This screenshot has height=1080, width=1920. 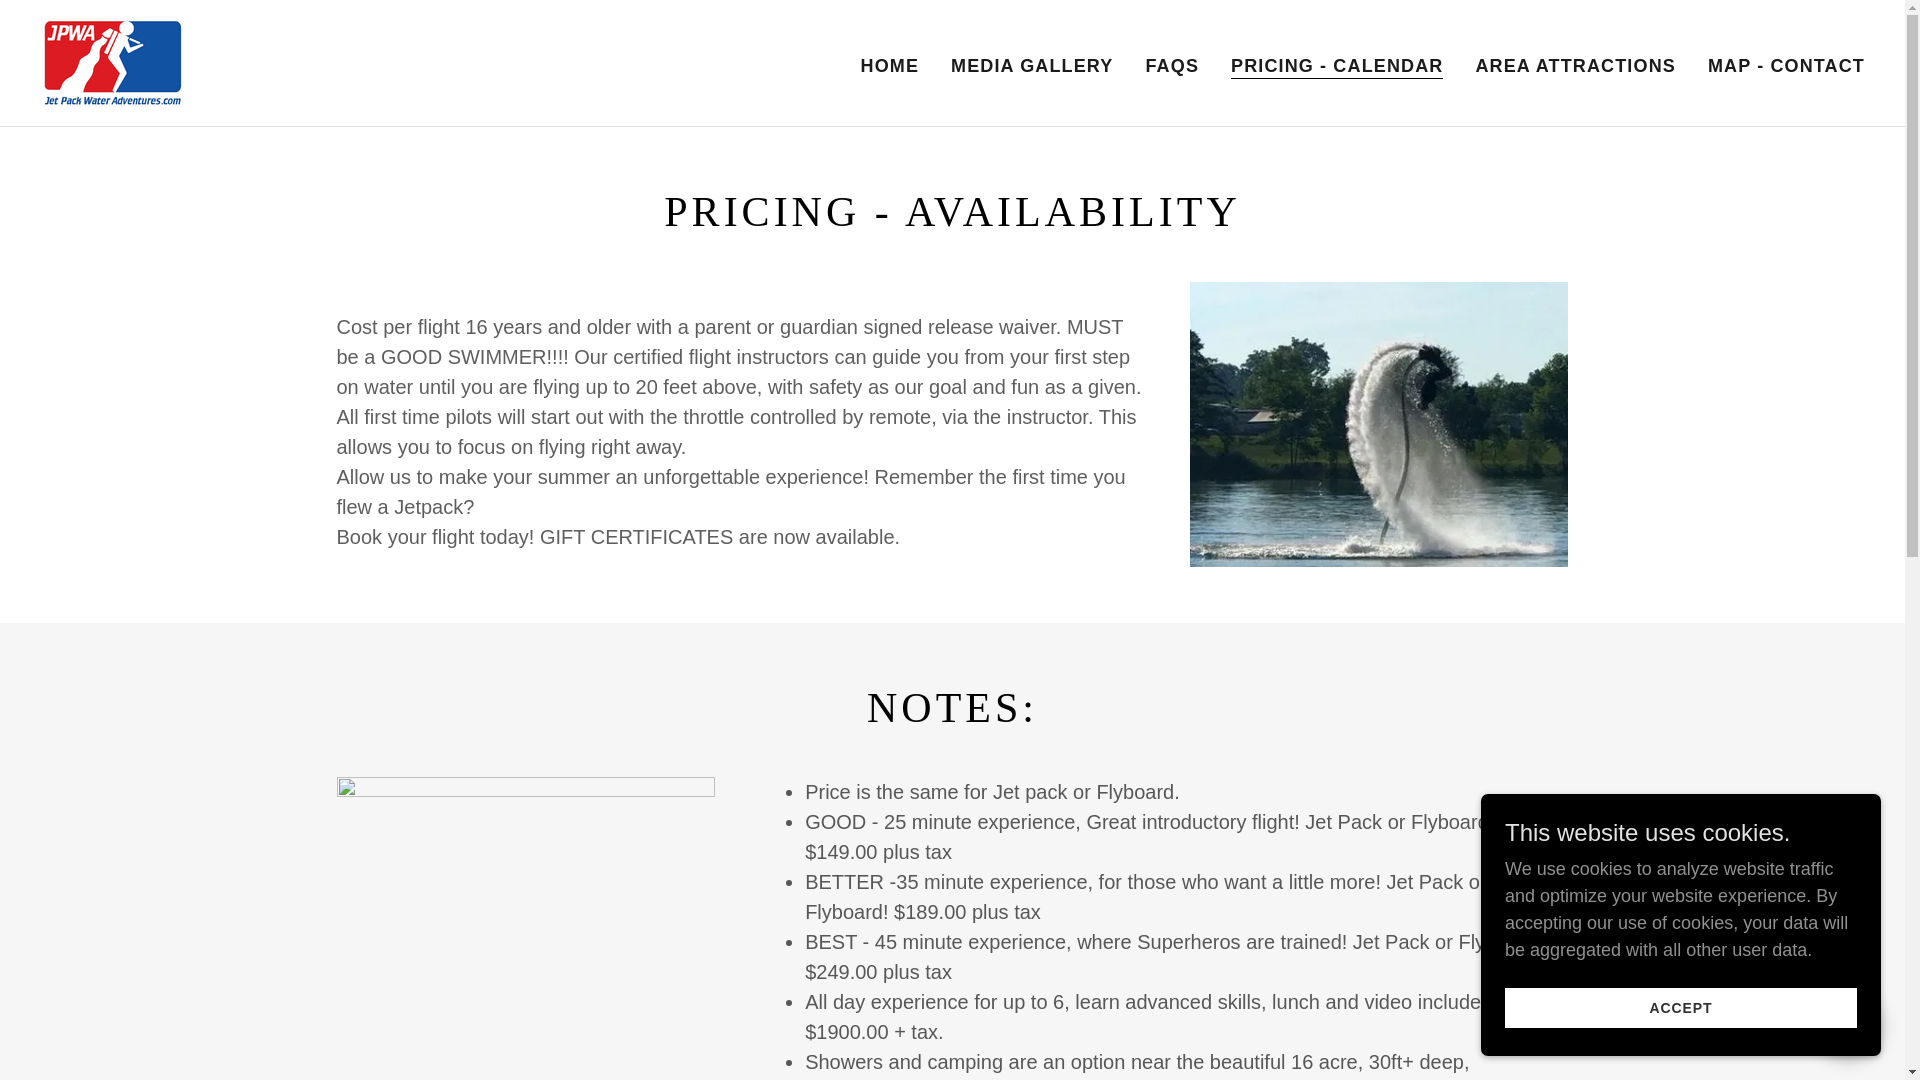 I want to click on Jet Pack Water Adventures, so click(x=113, y=62).